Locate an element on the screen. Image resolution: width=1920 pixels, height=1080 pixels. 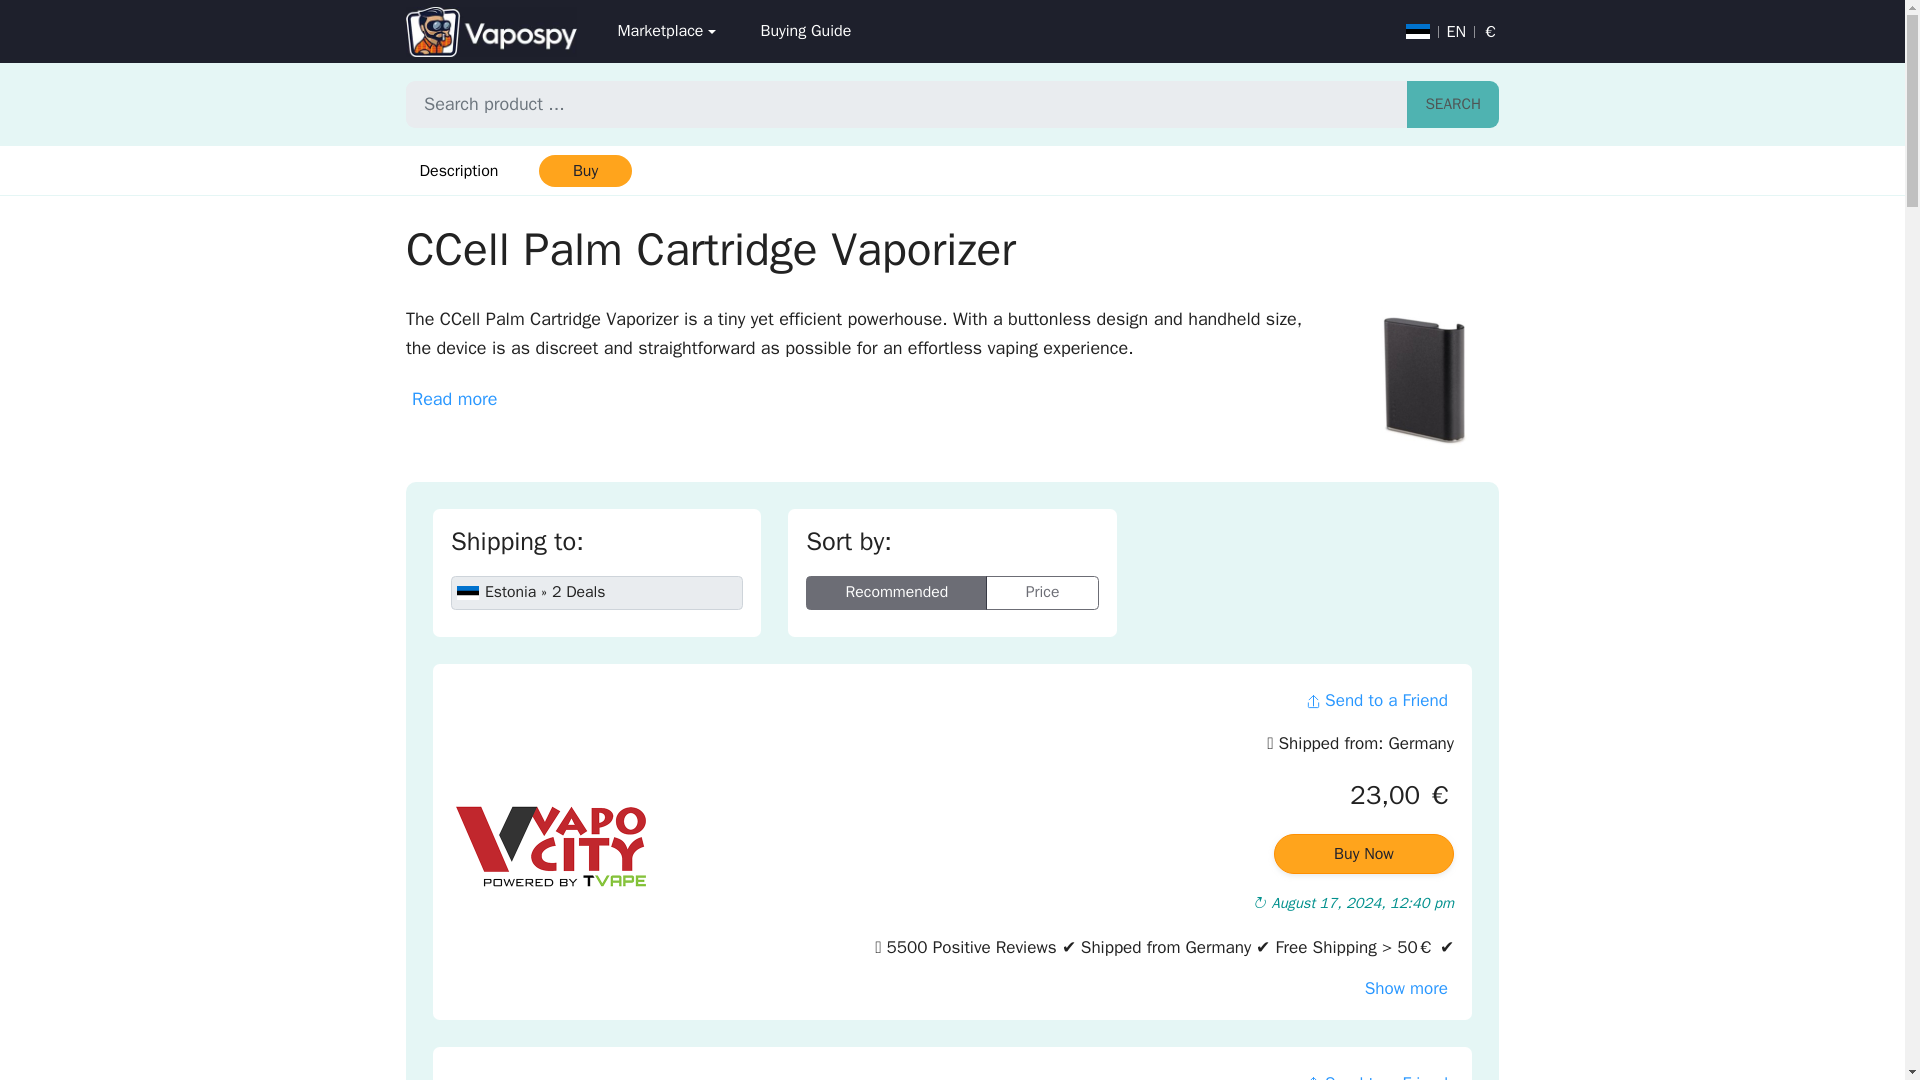
Vapo-City.de is located at coordinates (550, 846).